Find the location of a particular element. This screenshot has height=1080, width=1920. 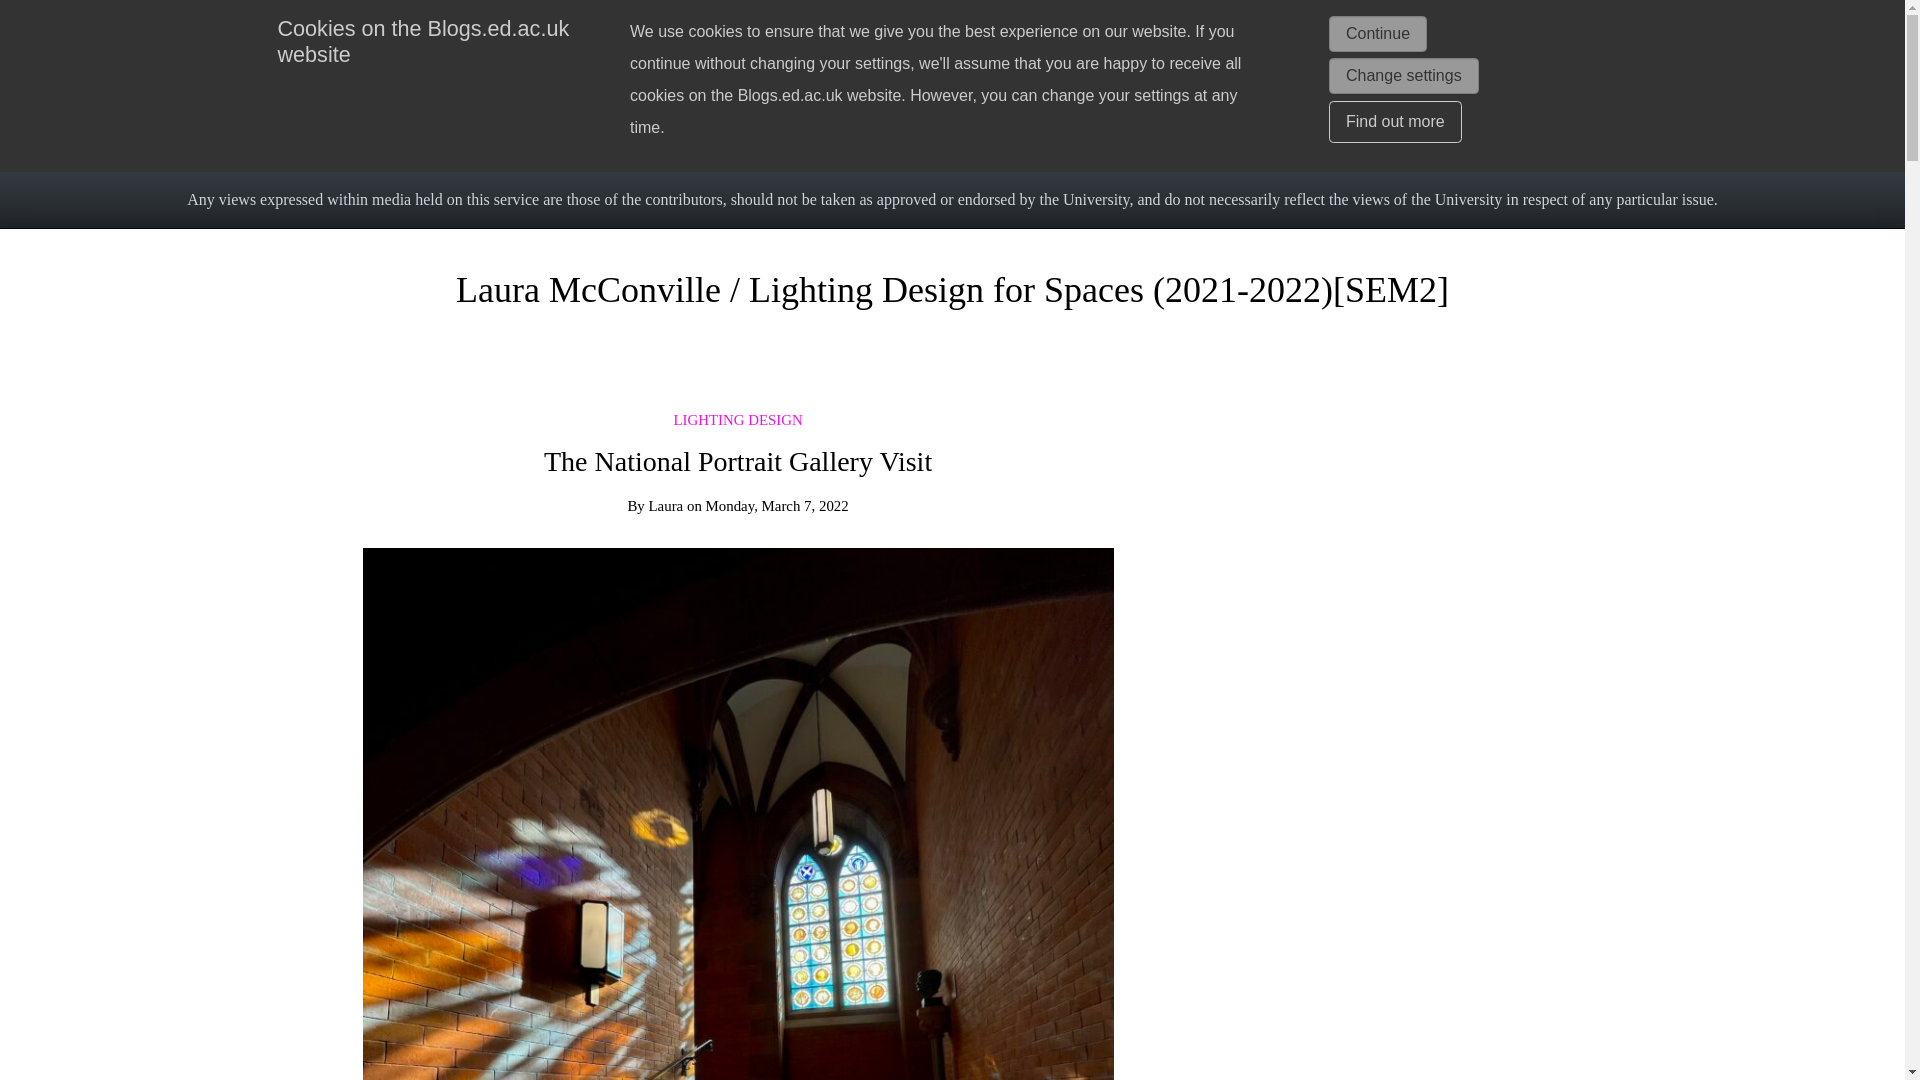

Permalink to: "The National Portrait Gallery Visit" is located at coordinates (738, 1046).